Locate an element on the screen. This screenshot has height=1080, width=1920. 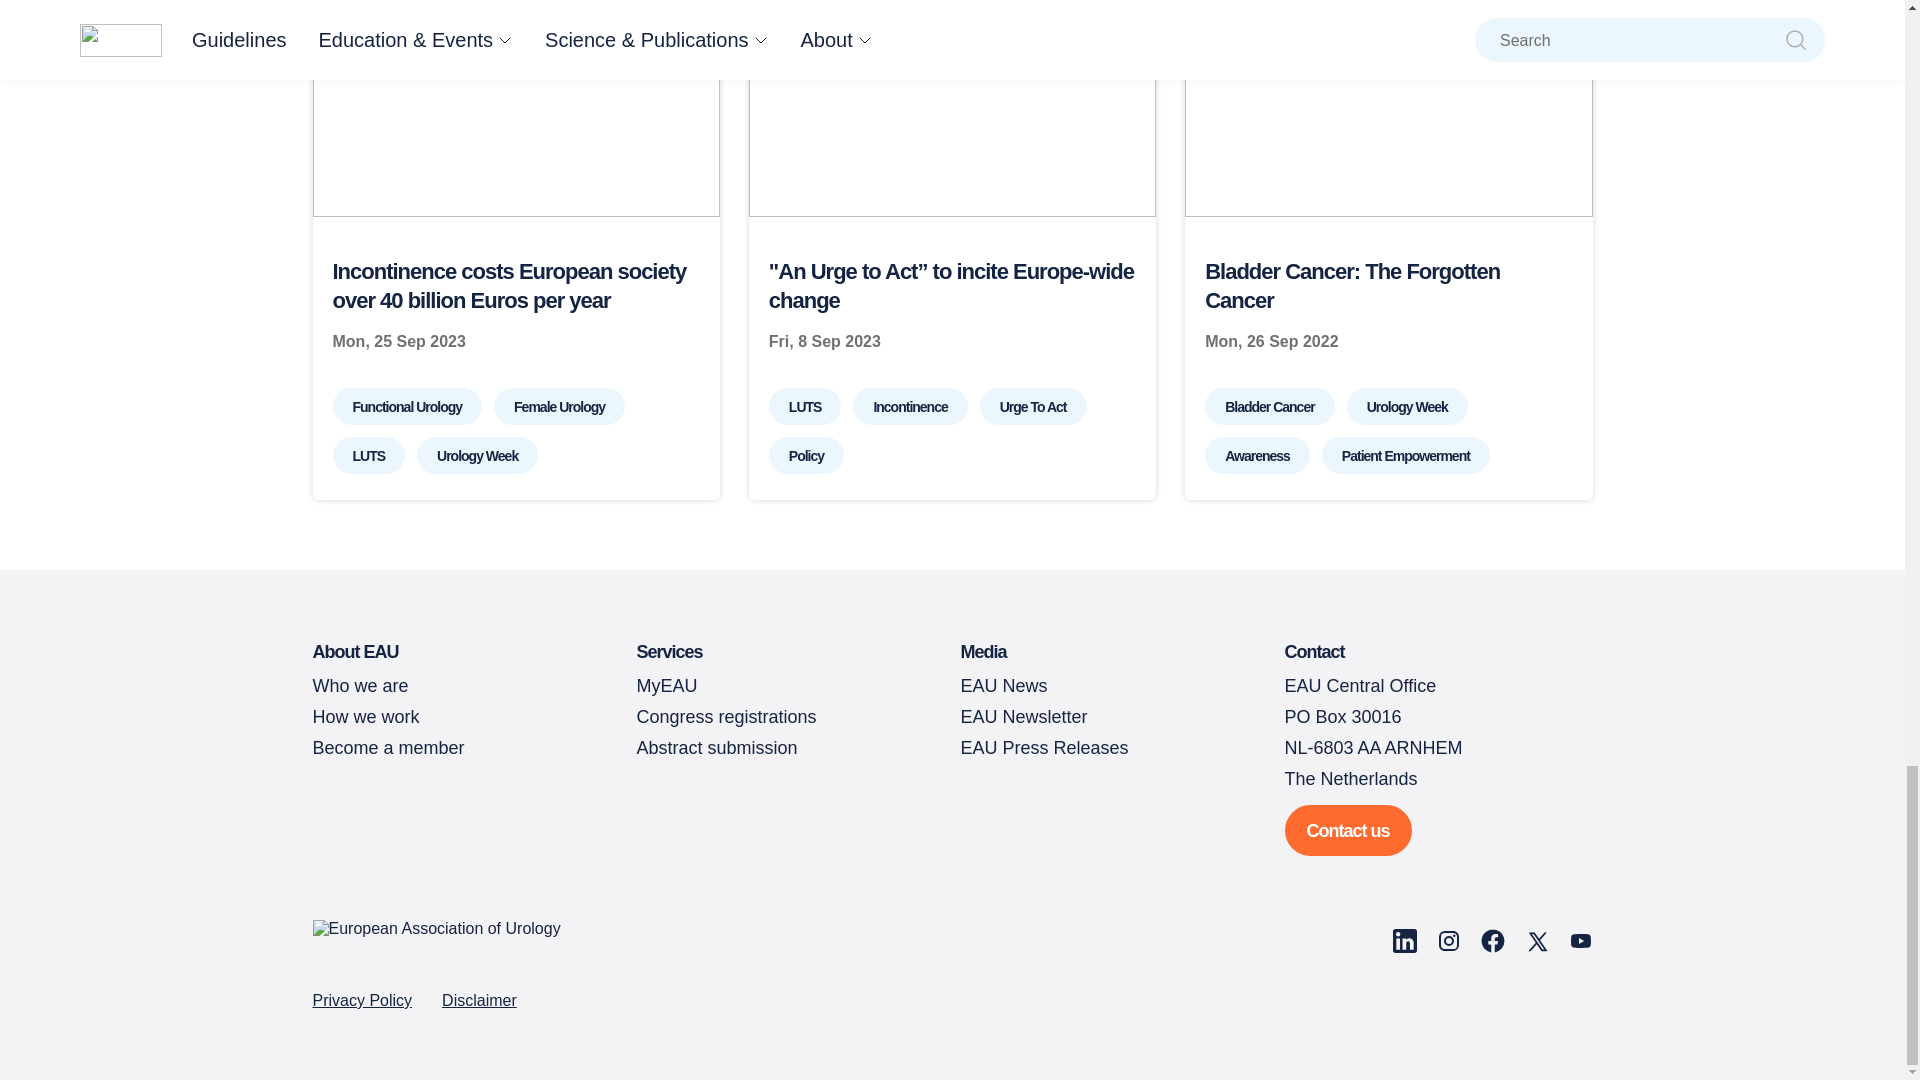
Abstract submission is located at coordinates (716, 748).